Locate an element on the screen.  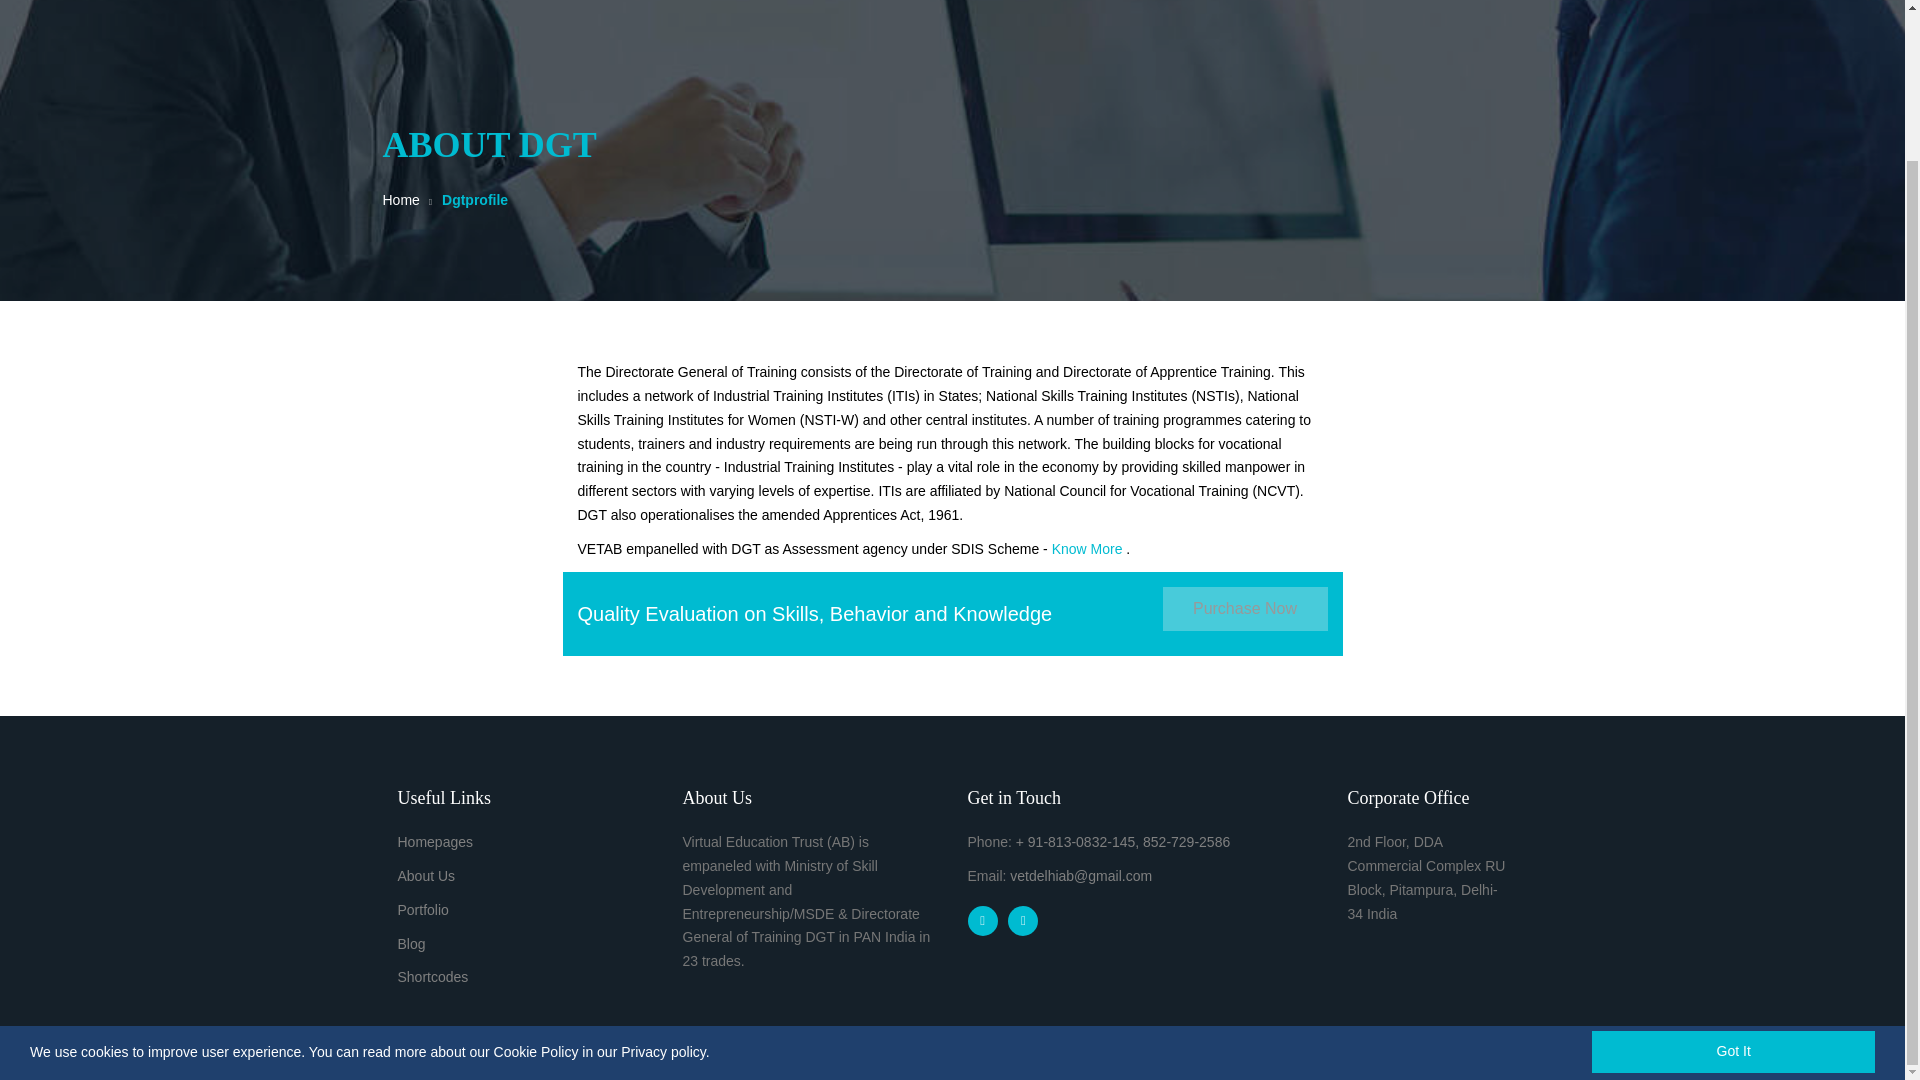
About Us is located at coordinates (426, 876).